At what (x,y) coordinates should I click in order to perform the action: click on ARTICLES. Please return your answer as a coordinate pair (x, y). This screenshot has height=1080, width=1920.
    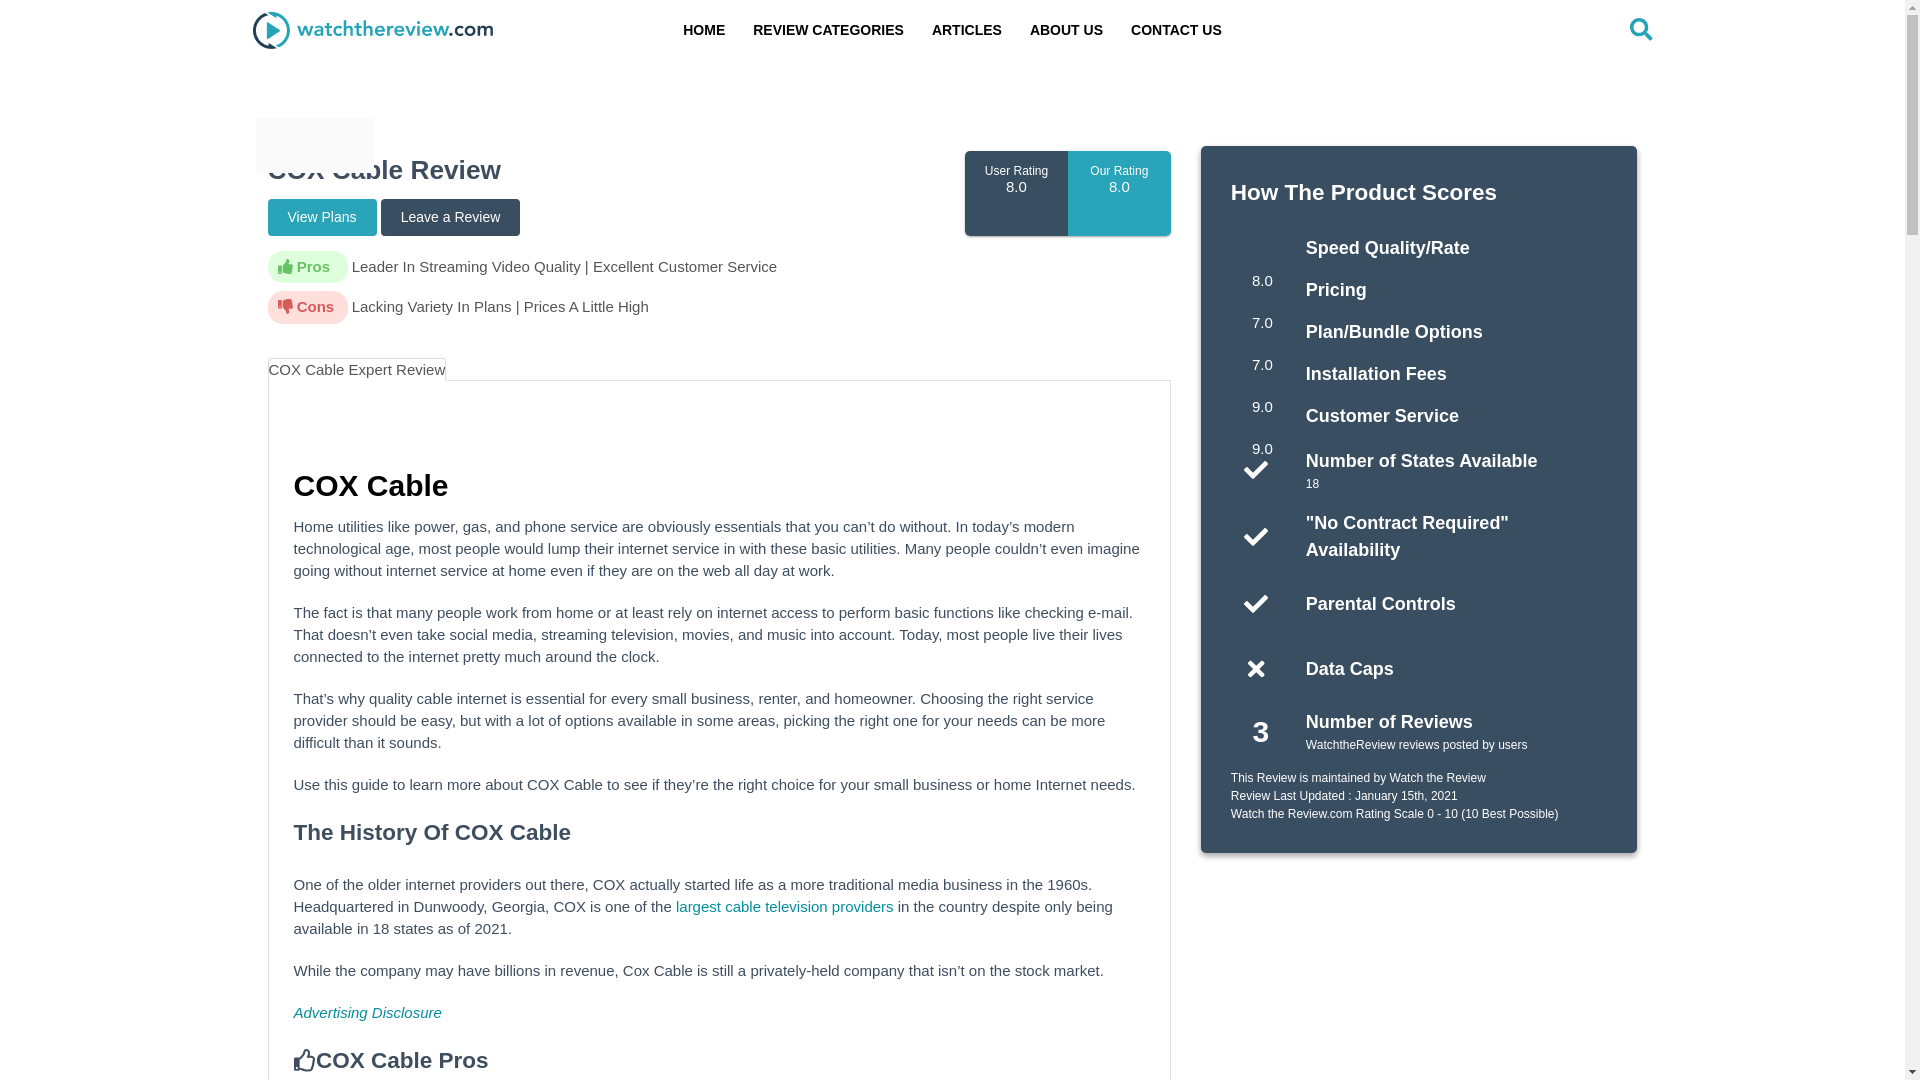
    Looking at the image, I should click on (966, 30).